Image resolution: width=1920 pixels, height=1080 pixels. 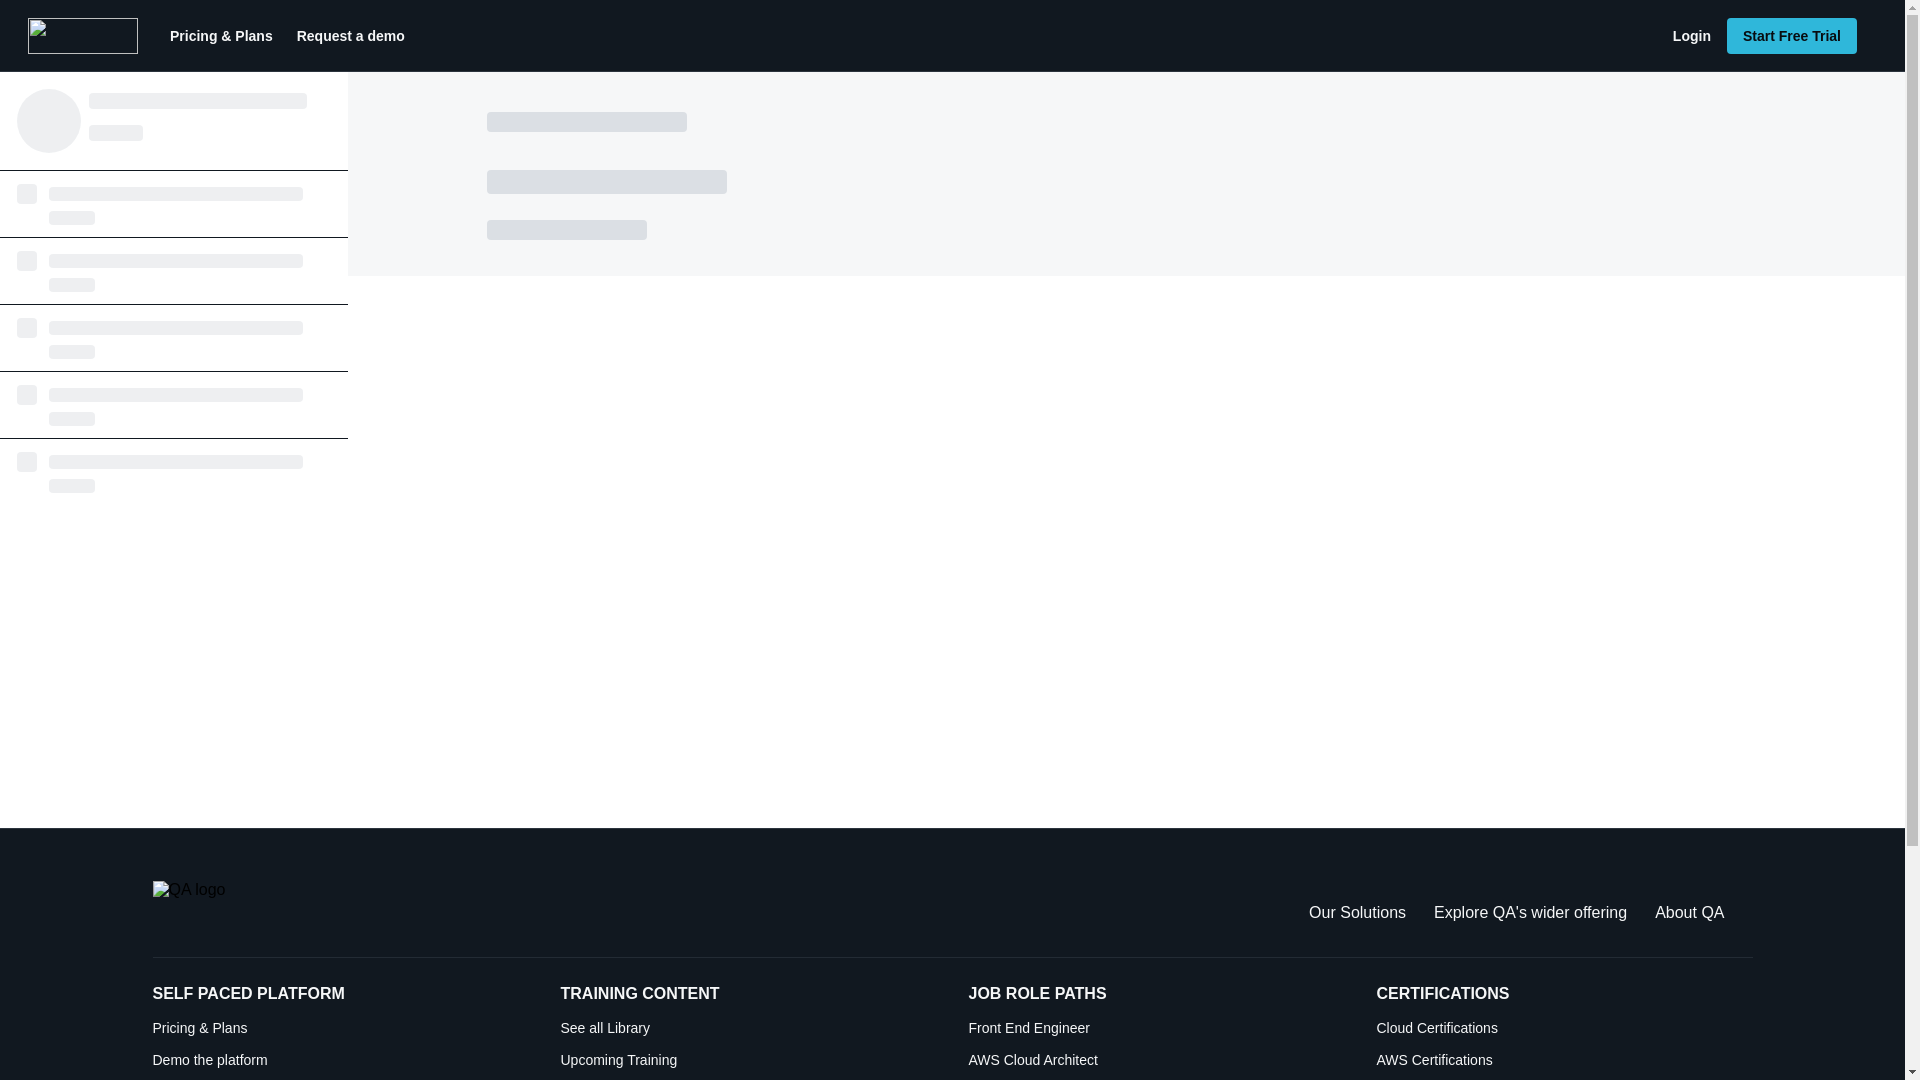 I want to click on AWS Cloud Architect, so click(x=1156, y=1060).